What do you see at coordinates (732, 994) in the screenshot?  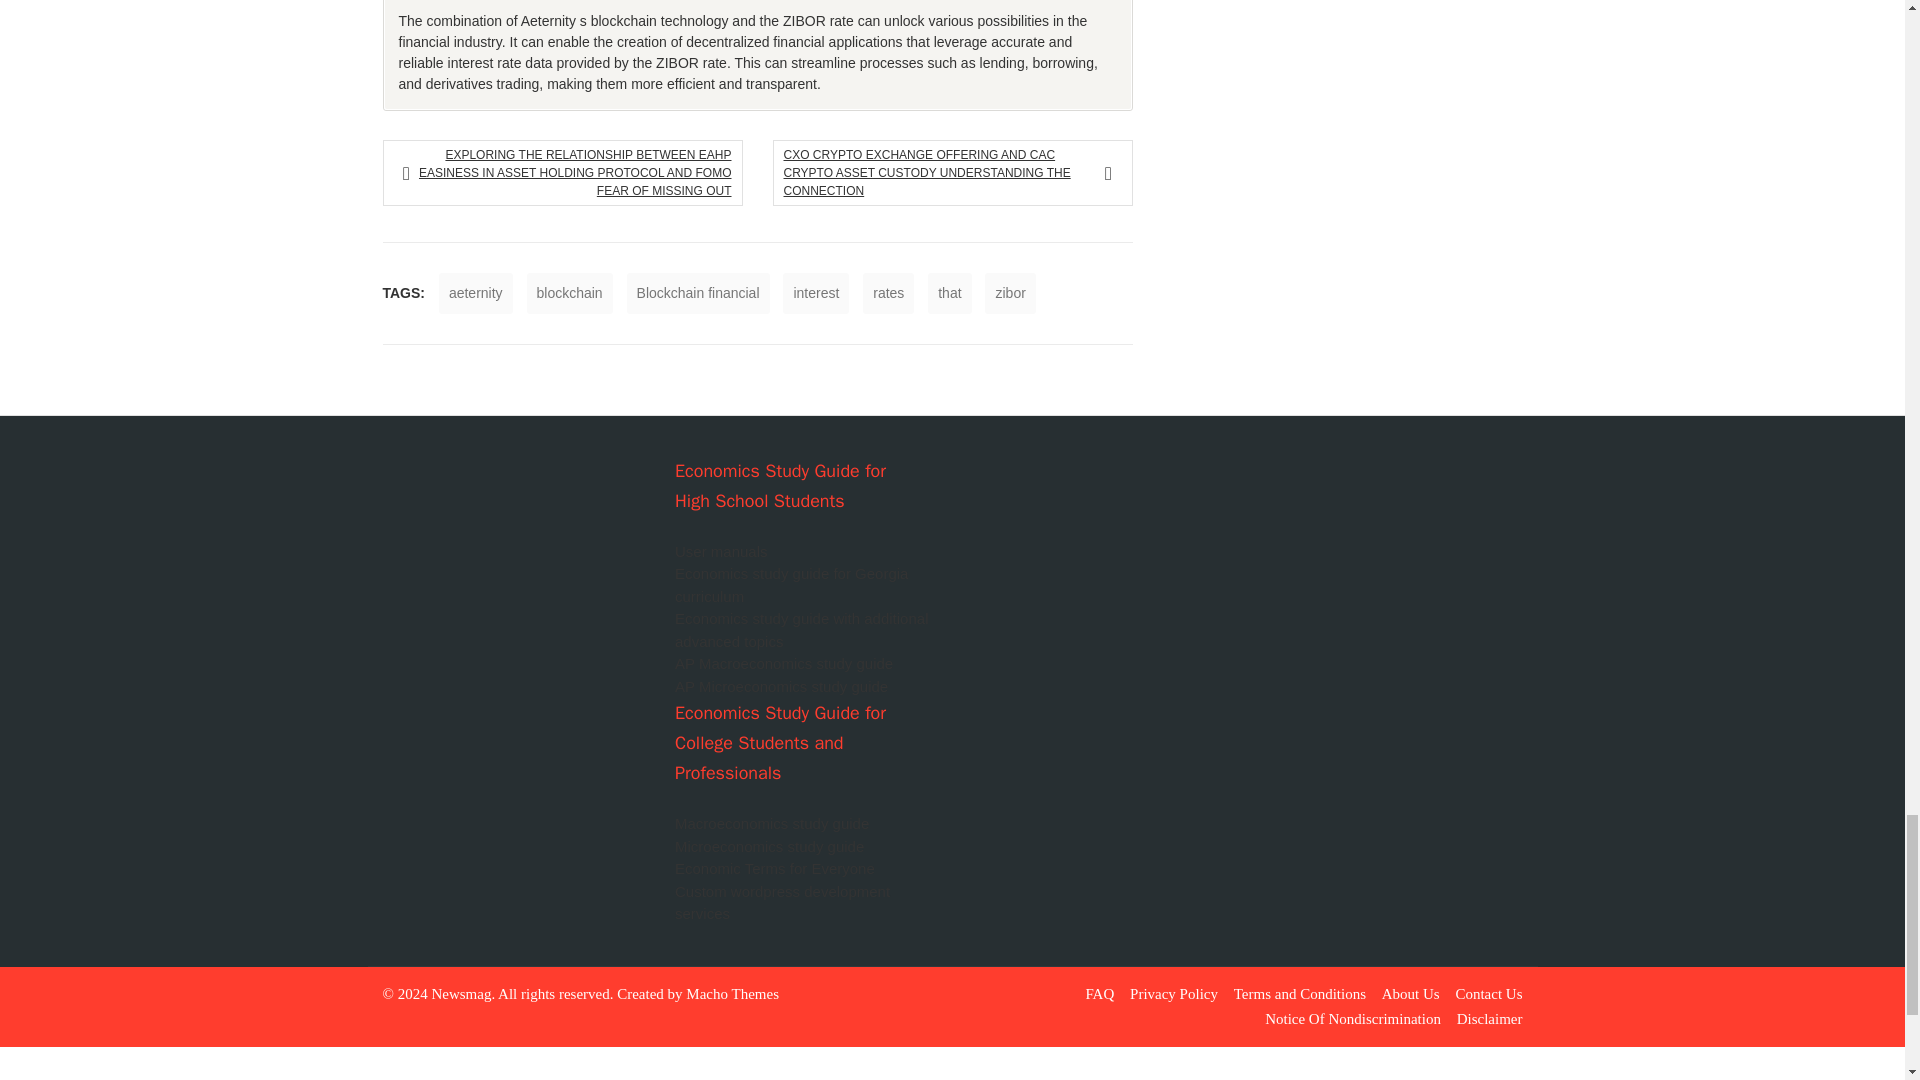 I see `Professional WordPress Themes` at bounding box center [732, 994].